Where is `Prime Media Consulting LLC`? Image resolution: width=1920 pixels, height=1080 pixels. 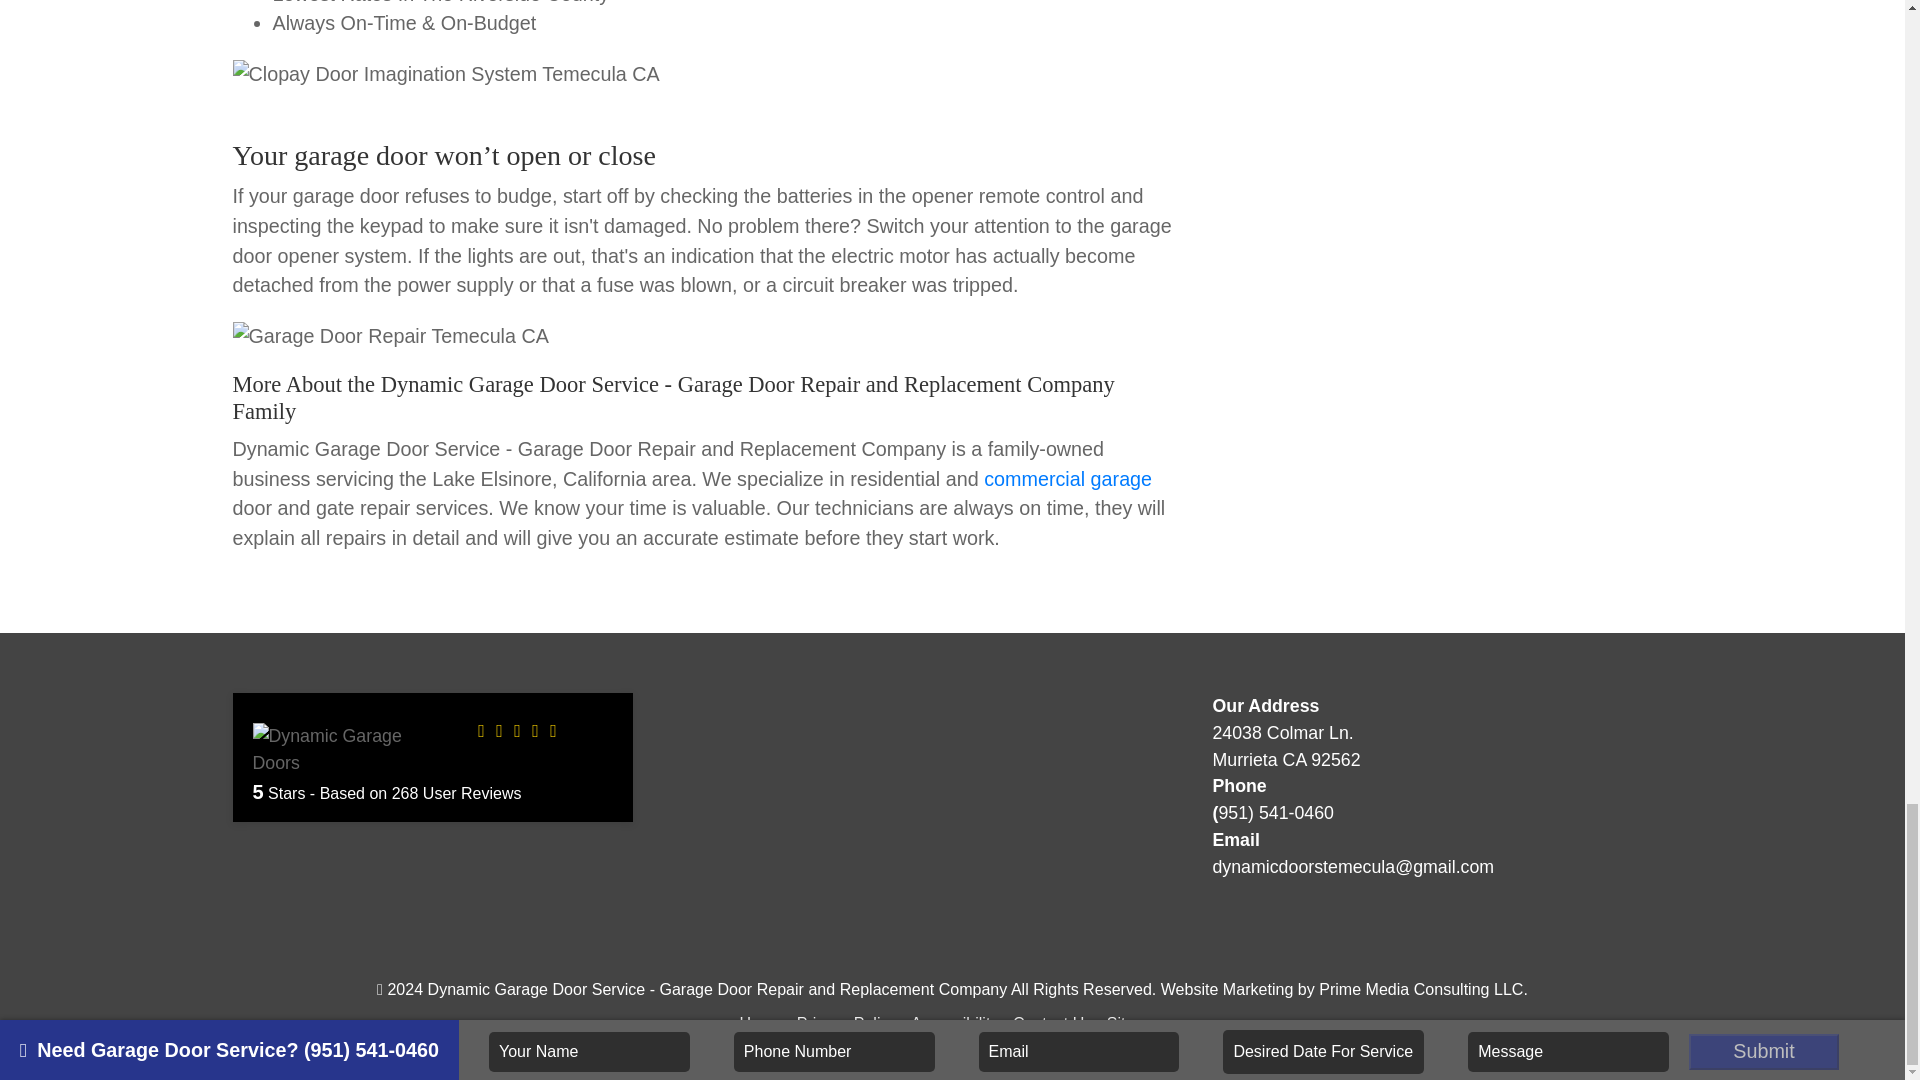
Prime Media Consulting LLC is located at coordinates (1420, 988).